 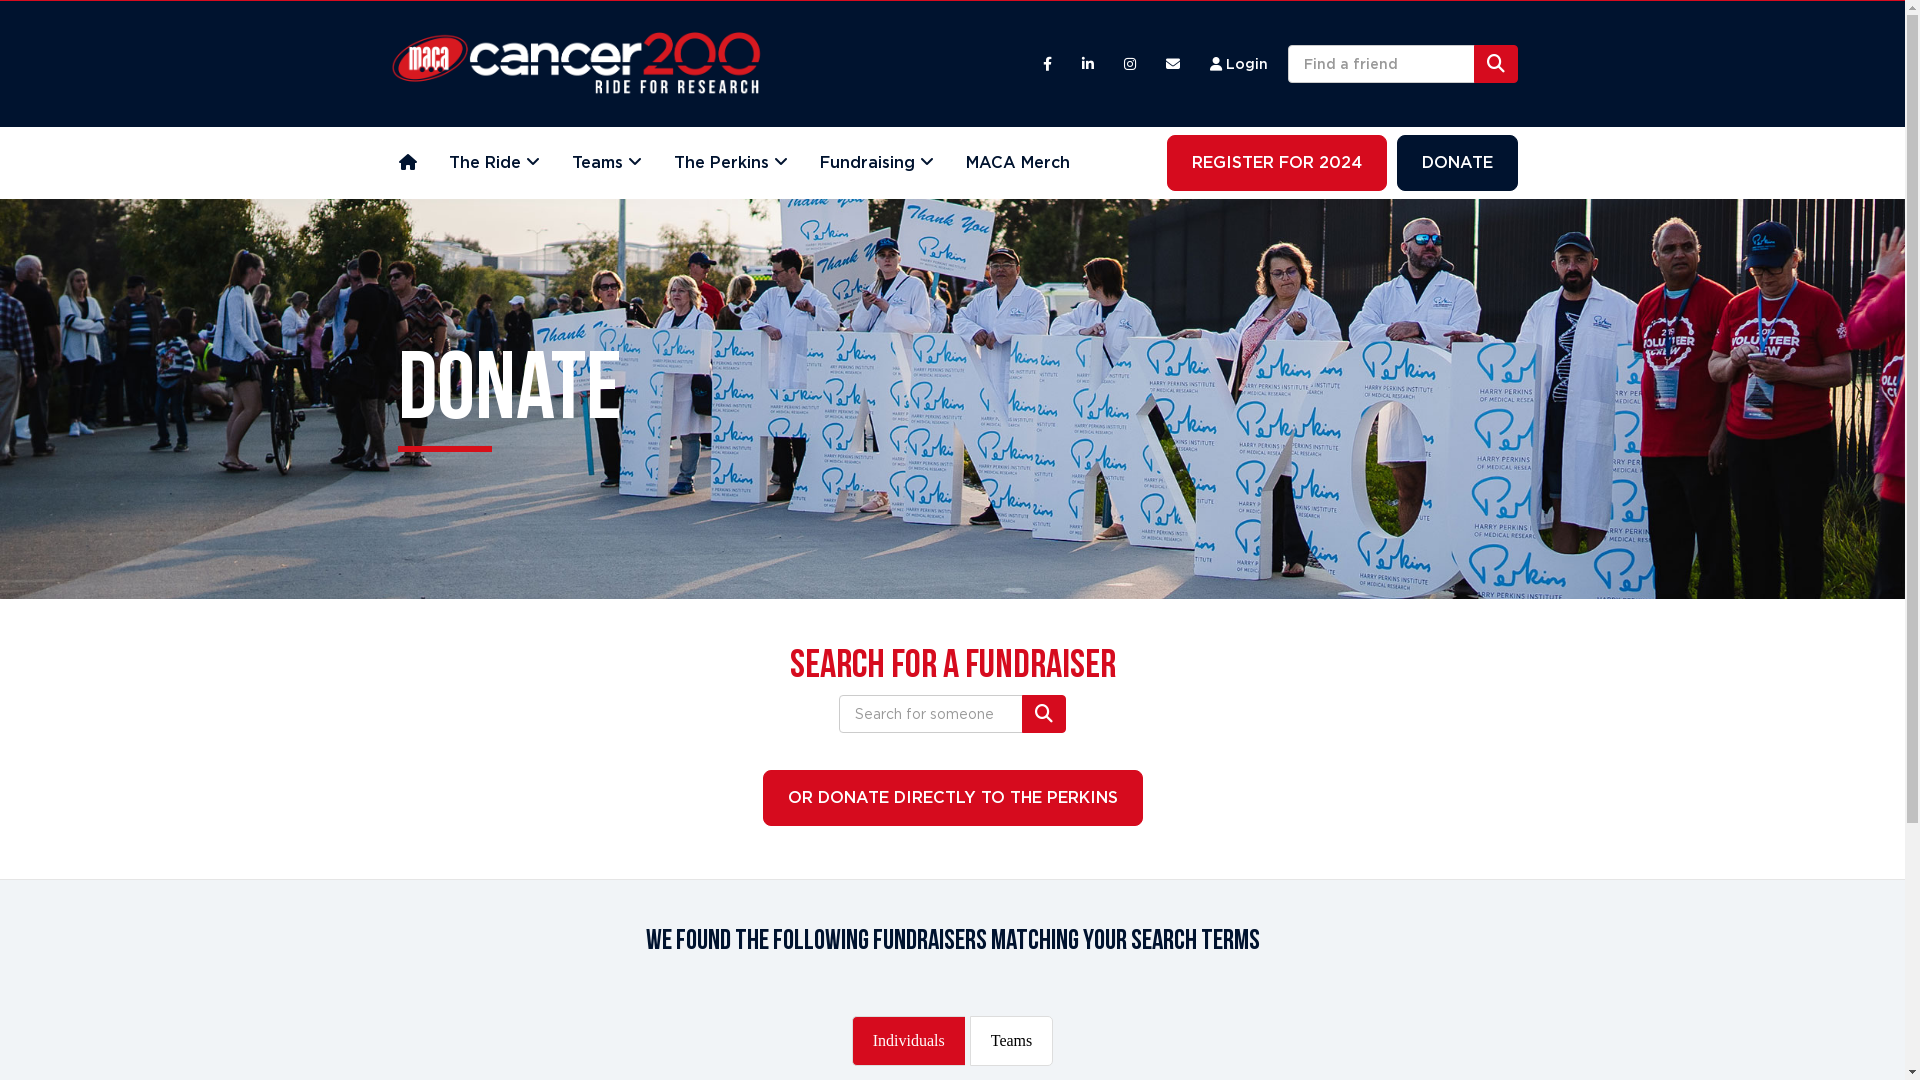 I want to click on Teams, so click(x=1012, y=1041).